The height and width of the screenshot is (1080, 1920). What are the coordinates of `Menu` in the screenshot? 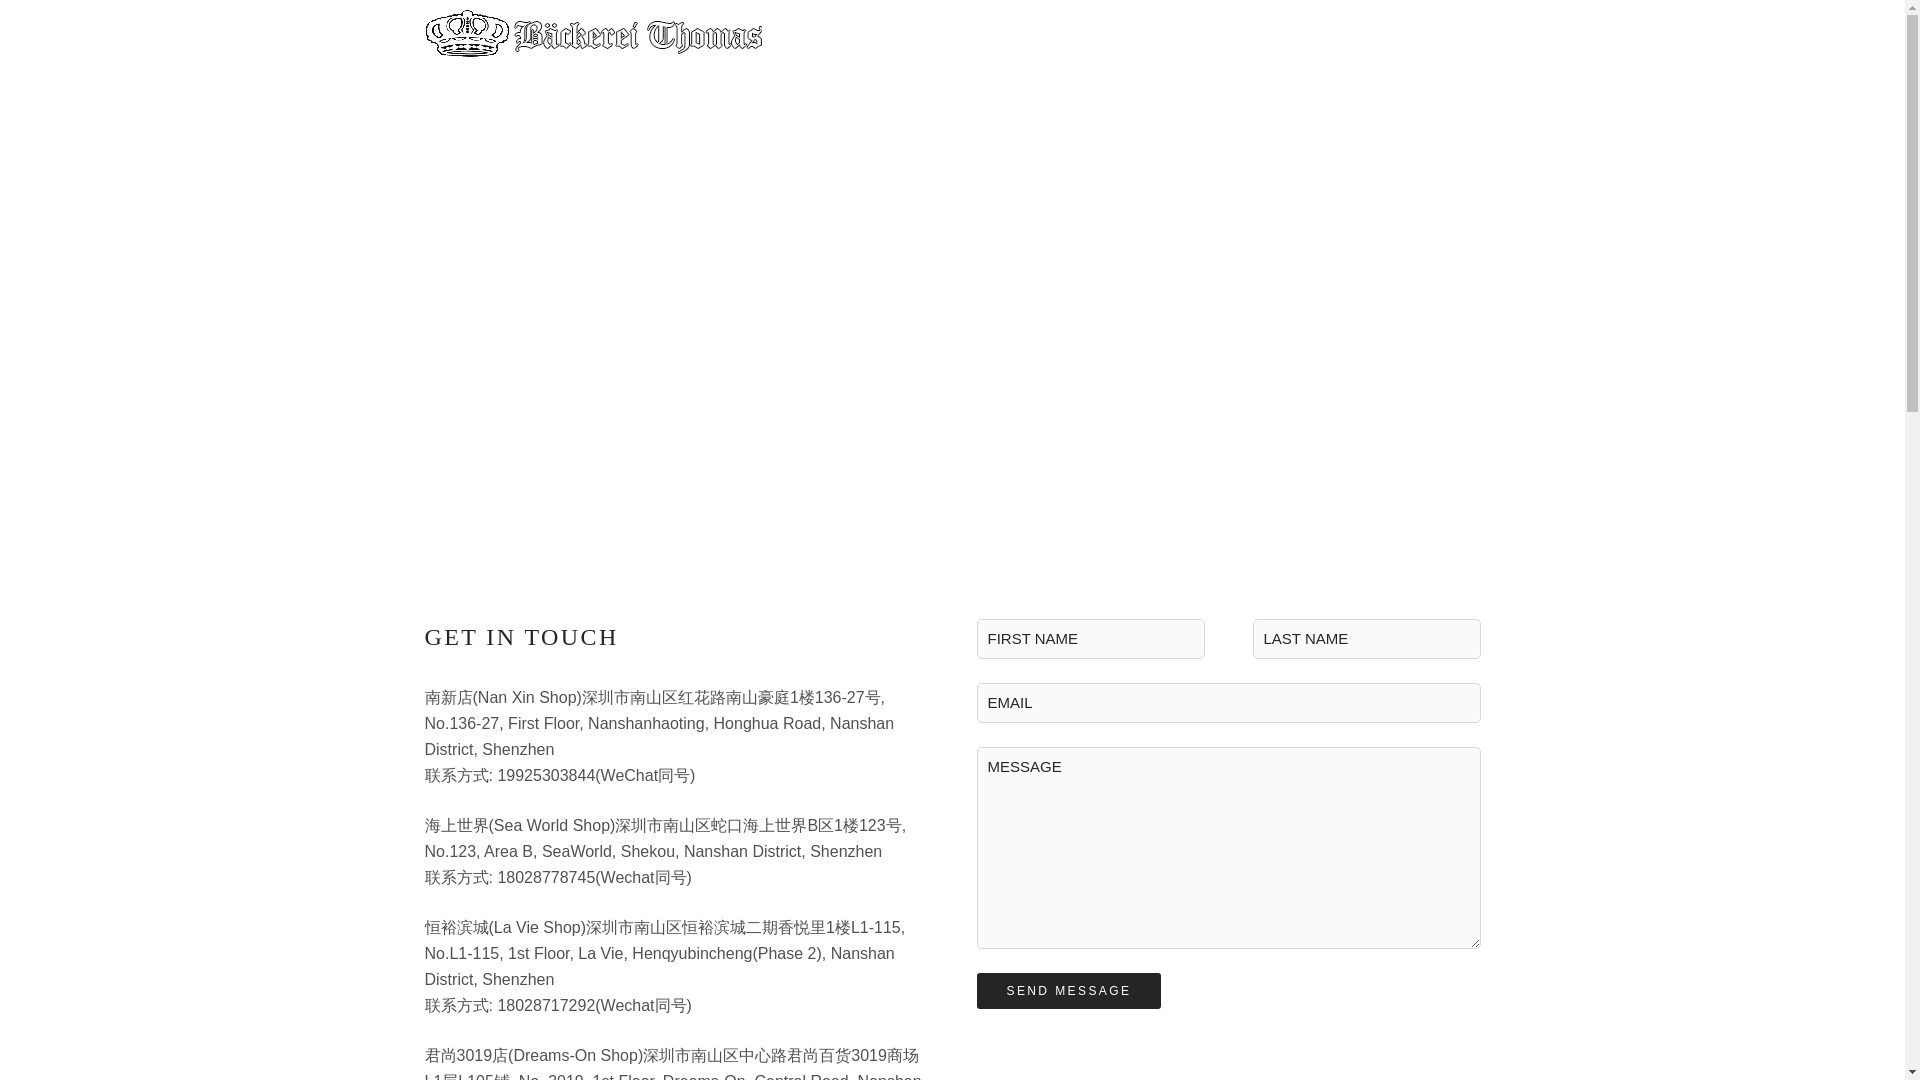 It's located at (1244, 34).